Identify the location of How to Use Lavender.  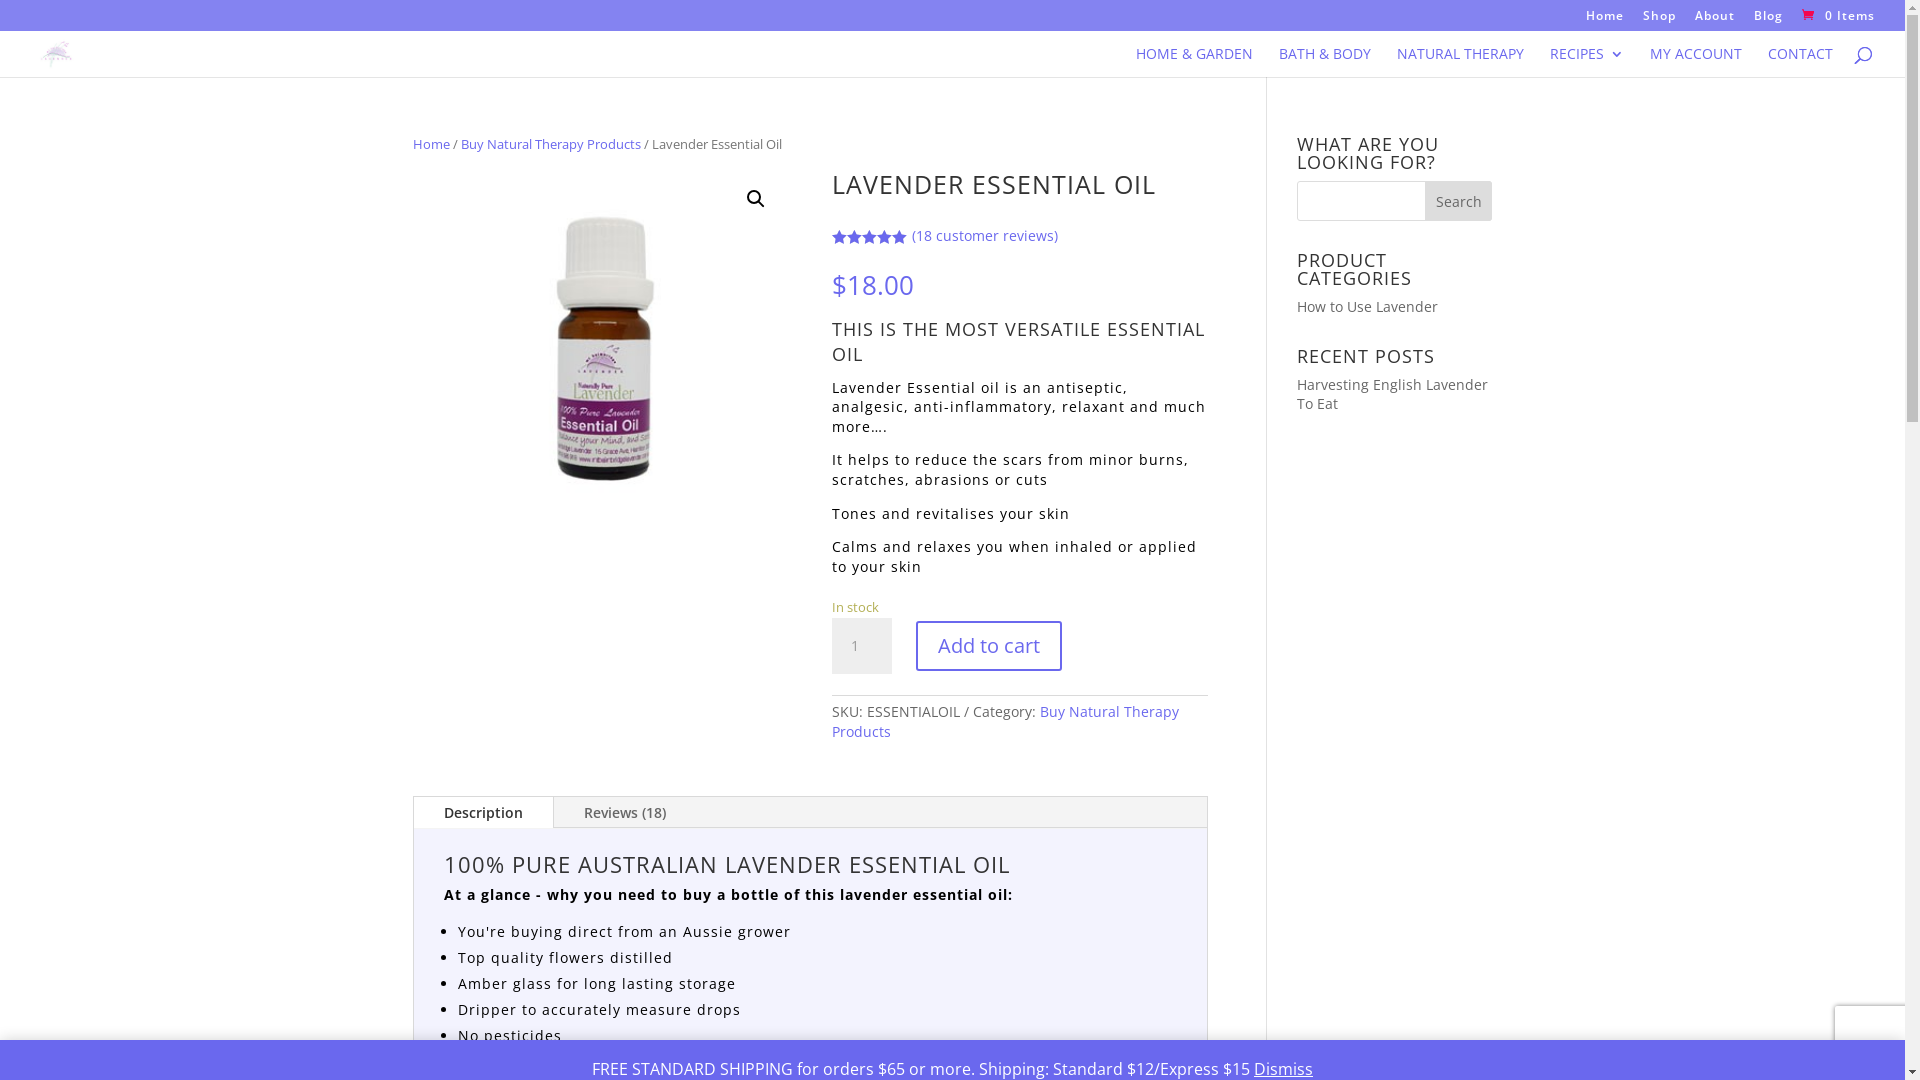
(1368, 306).